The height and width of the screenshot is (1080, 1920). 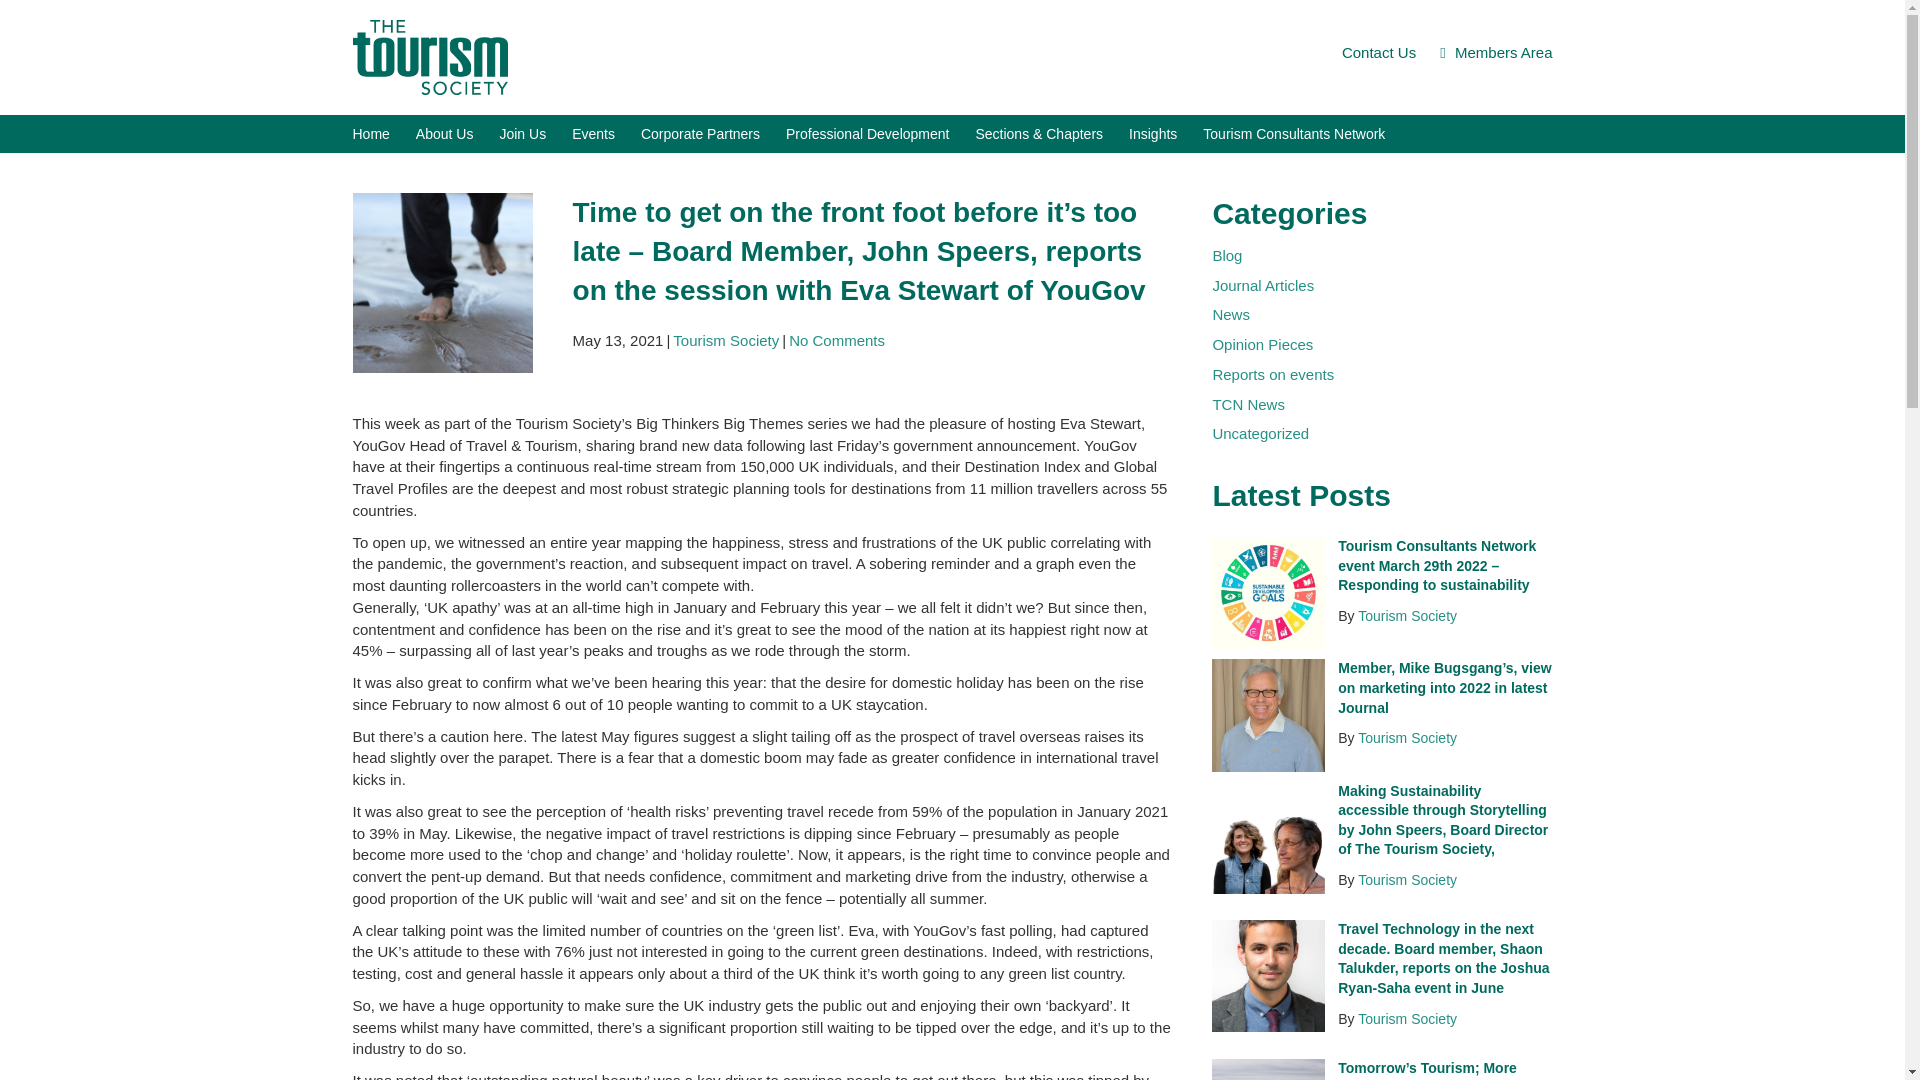 I want to click on Home, so click(x=382, y=134).